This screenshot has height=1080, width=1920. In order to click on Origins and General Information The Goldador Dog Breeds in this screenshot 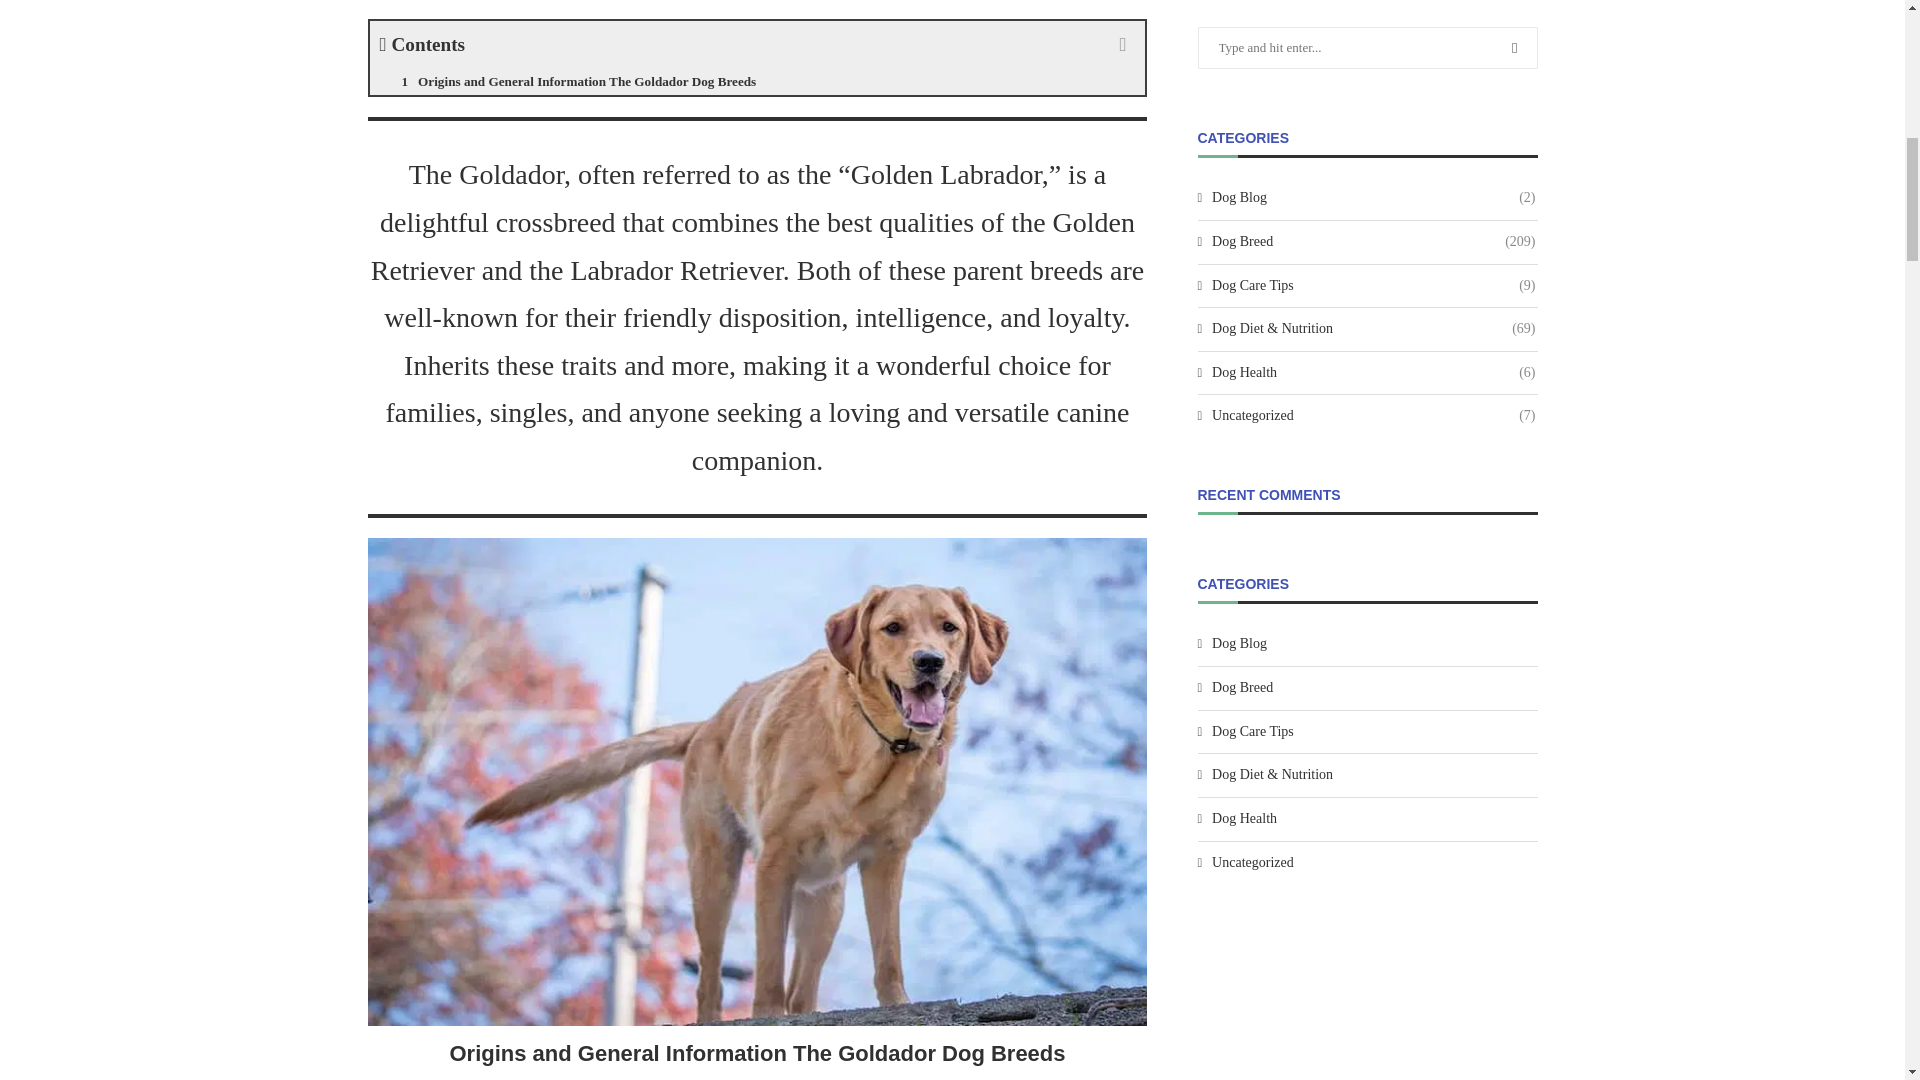, I will do `click(758, 82)`.